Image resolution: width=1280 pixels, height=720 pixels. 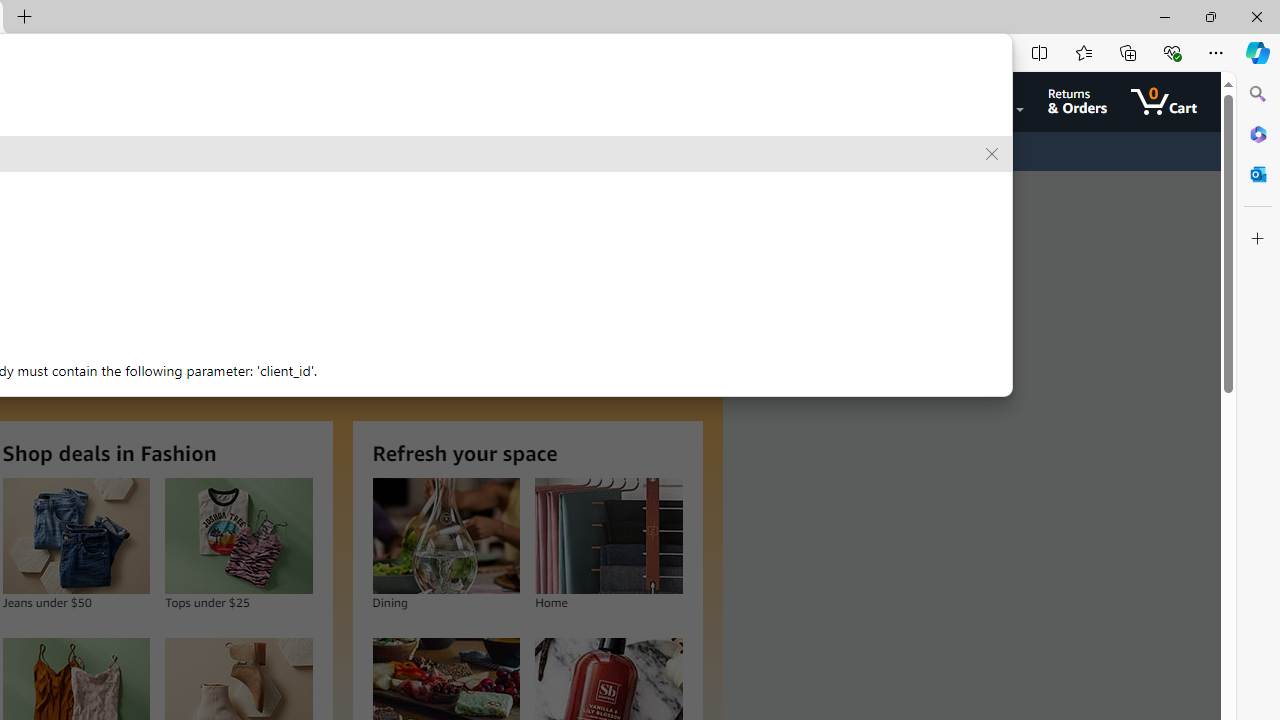 I want to click on Favorites, so click(x=1083, y=52).